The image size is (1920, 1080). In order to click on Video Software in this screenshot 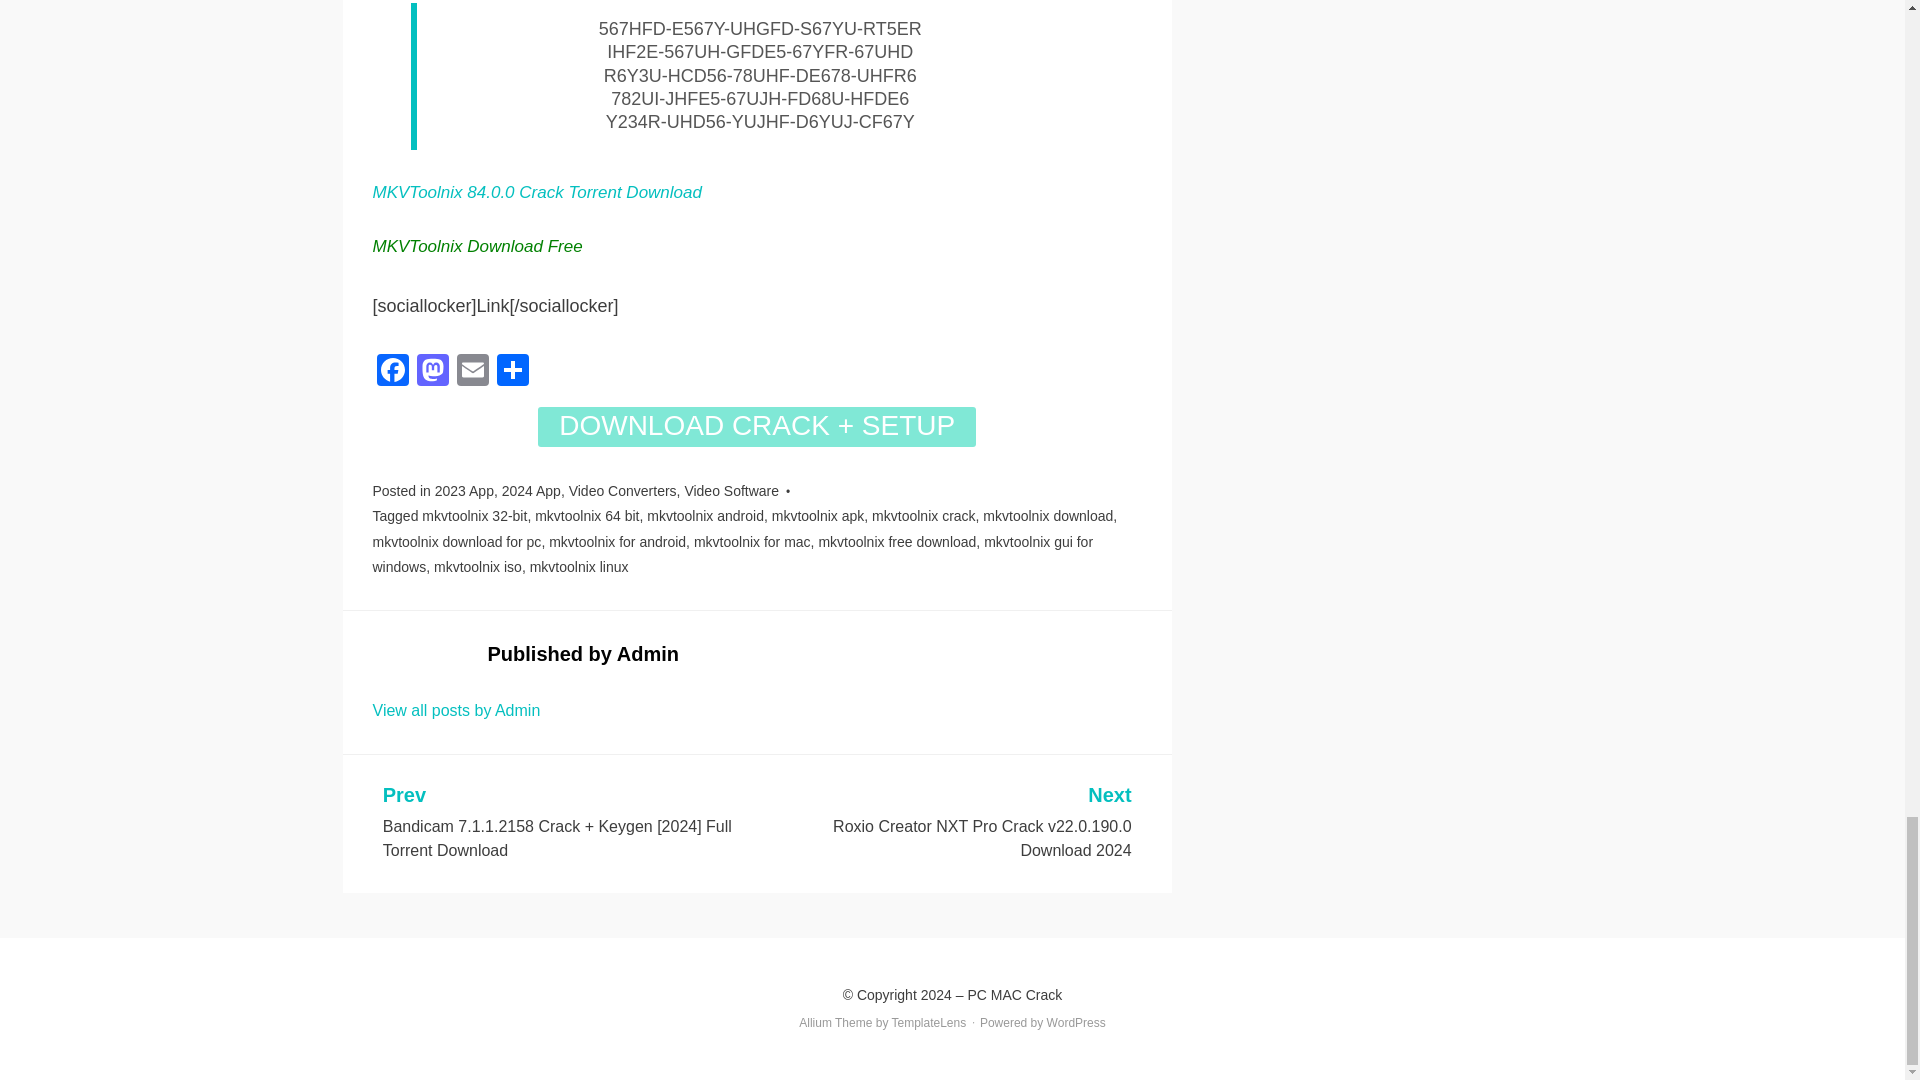, I will do `click(731, 490)`.